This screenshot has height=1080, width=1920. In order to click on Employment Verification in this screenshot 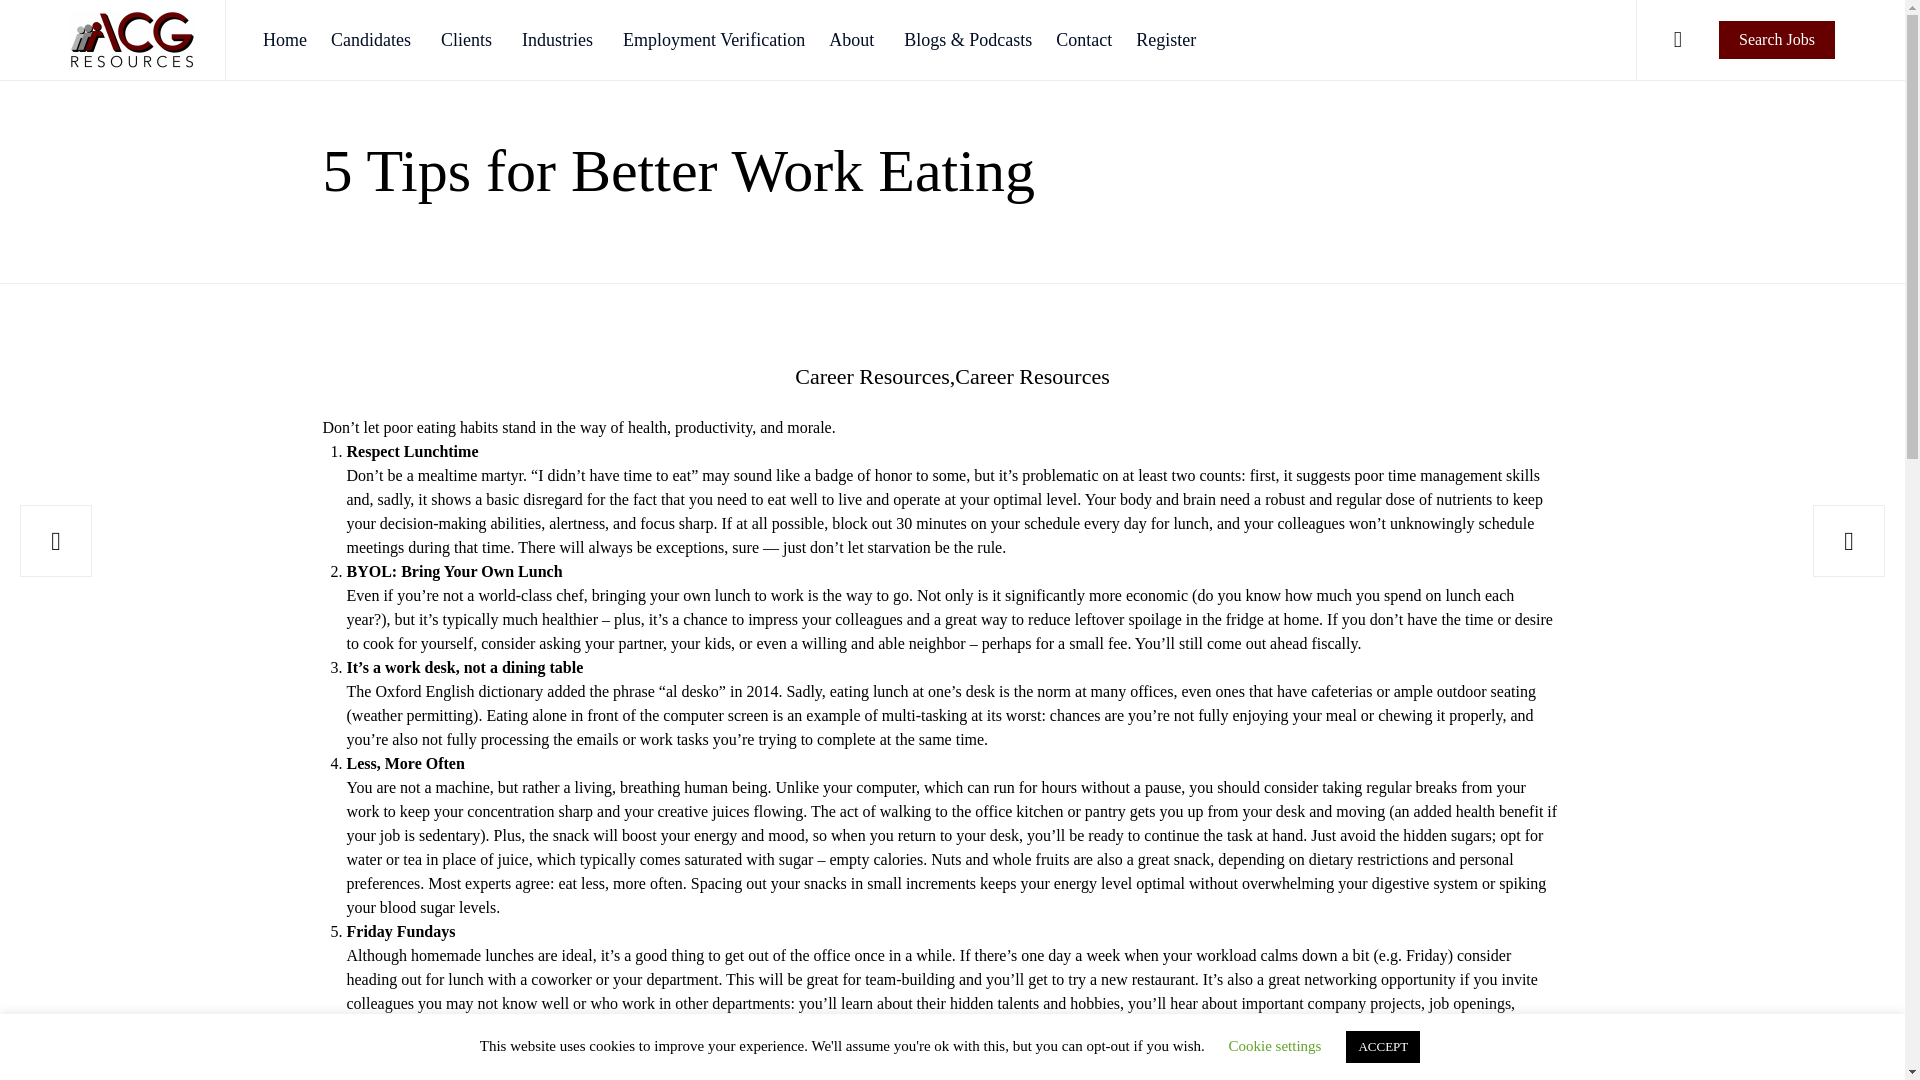, I will do `click(714, 40)`.